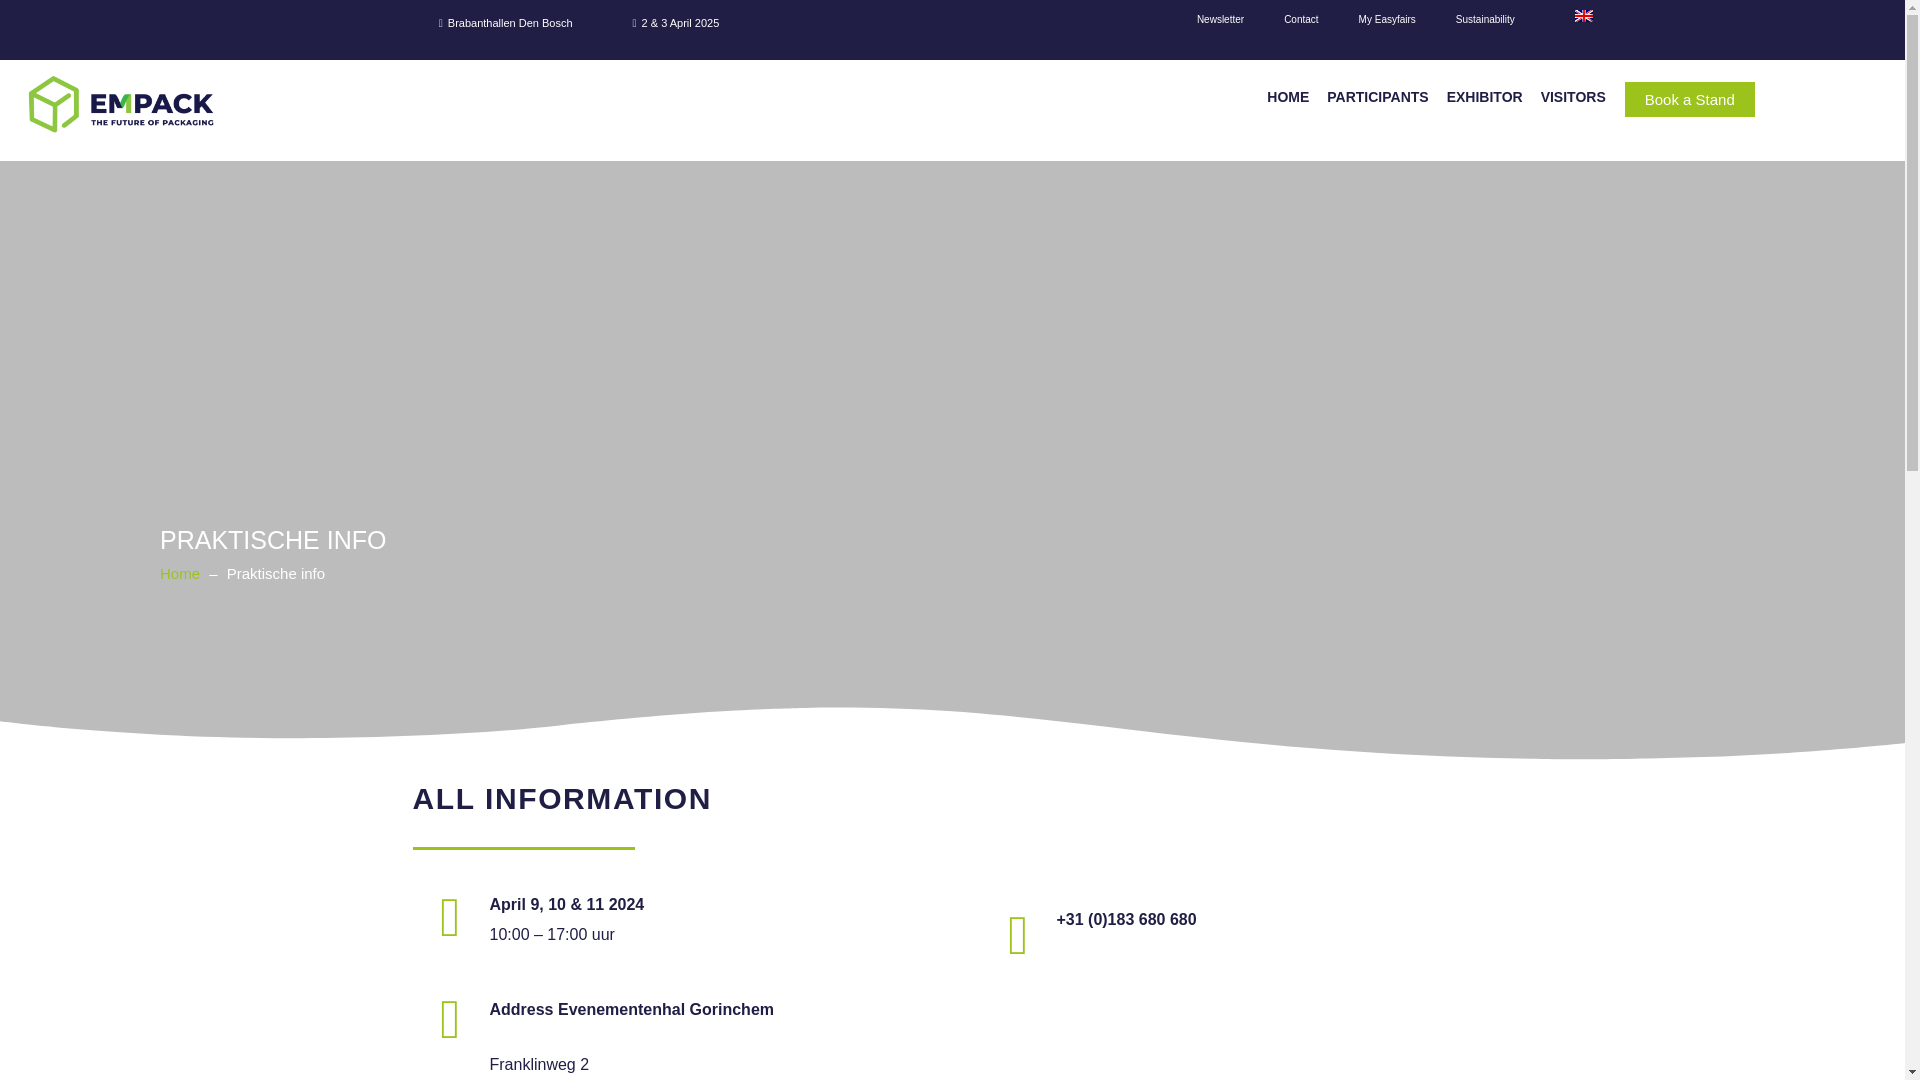 The height and width of the screenshot is (1080, 1920). Describe the element at coordinates (1220, 22) in the screenshot. I see `Newsletter` at that location.